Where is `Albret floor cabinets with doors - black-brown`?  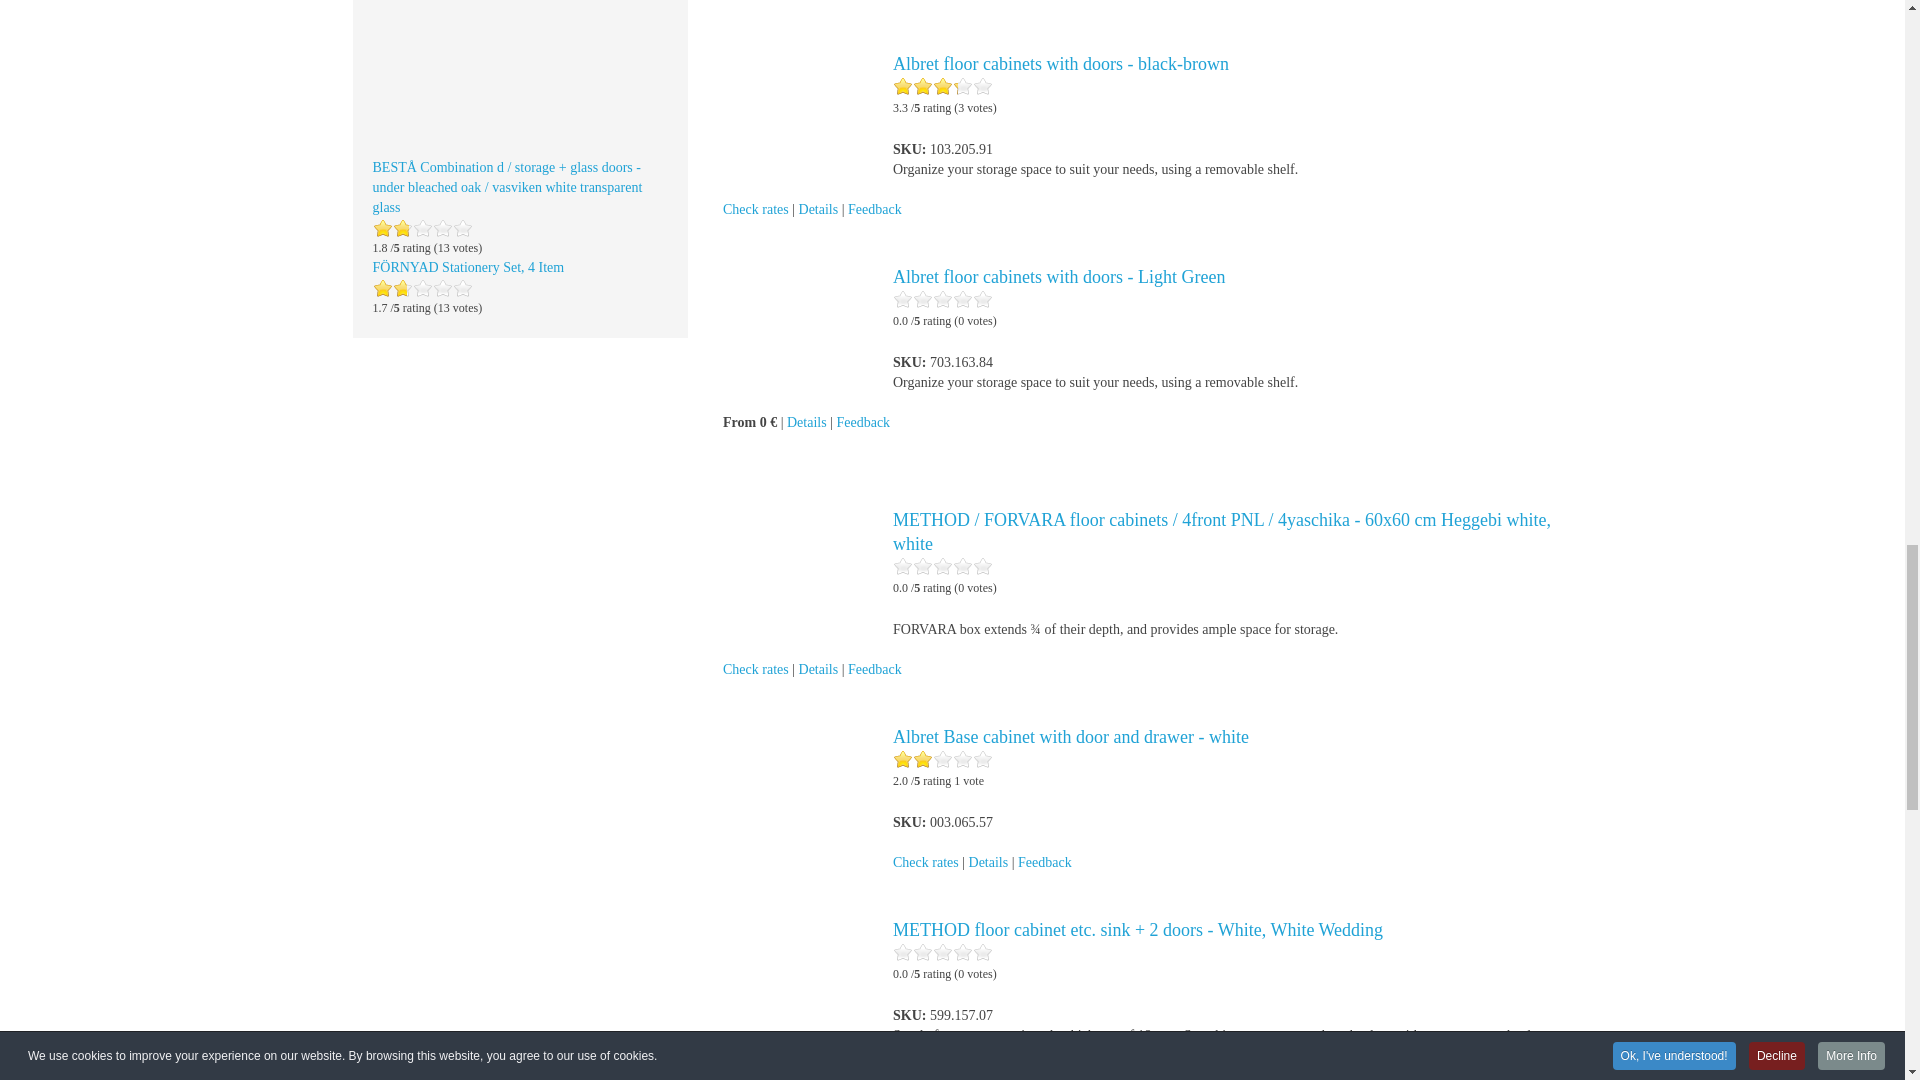
Albret floor cabinets with doors - black-brown is located at coordinates (798, 102).